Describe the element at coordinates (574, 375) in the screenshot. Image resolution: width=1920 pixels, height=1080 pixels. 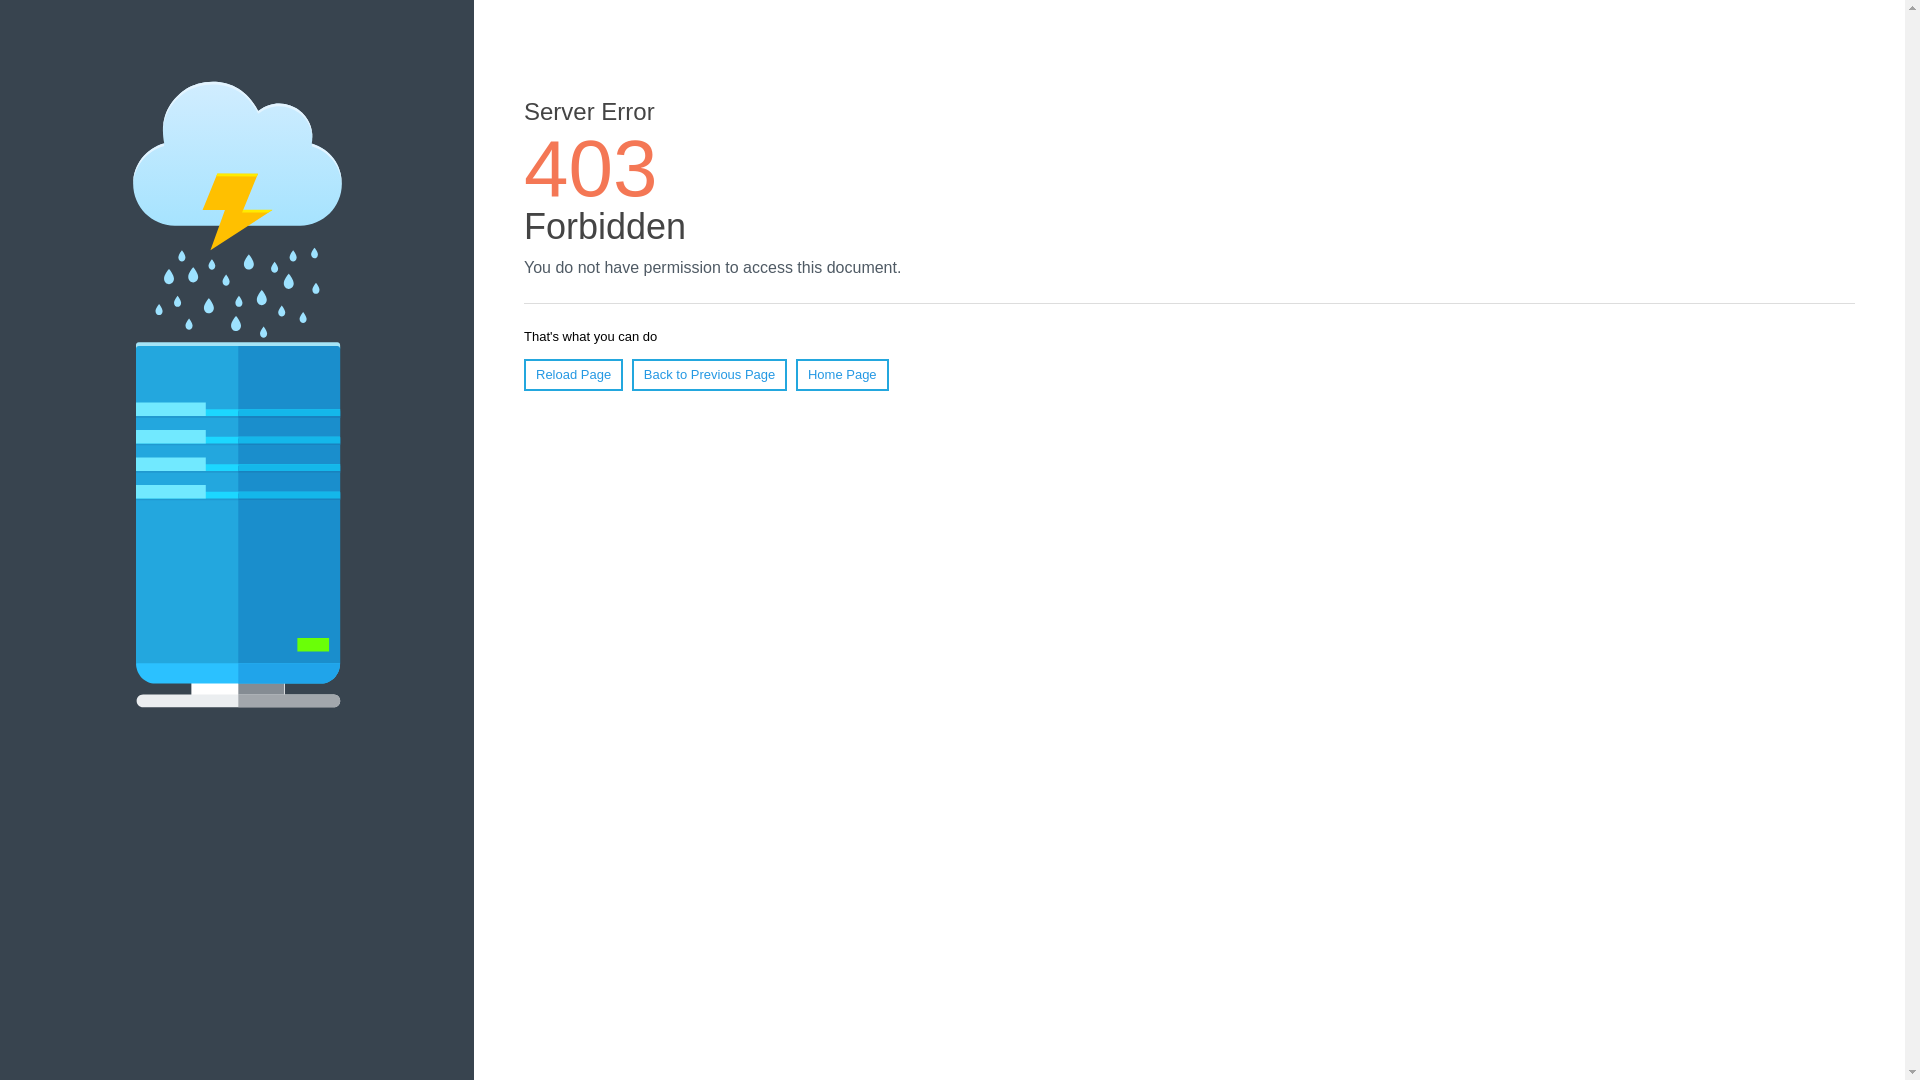
I see `Reload Page` at that location.